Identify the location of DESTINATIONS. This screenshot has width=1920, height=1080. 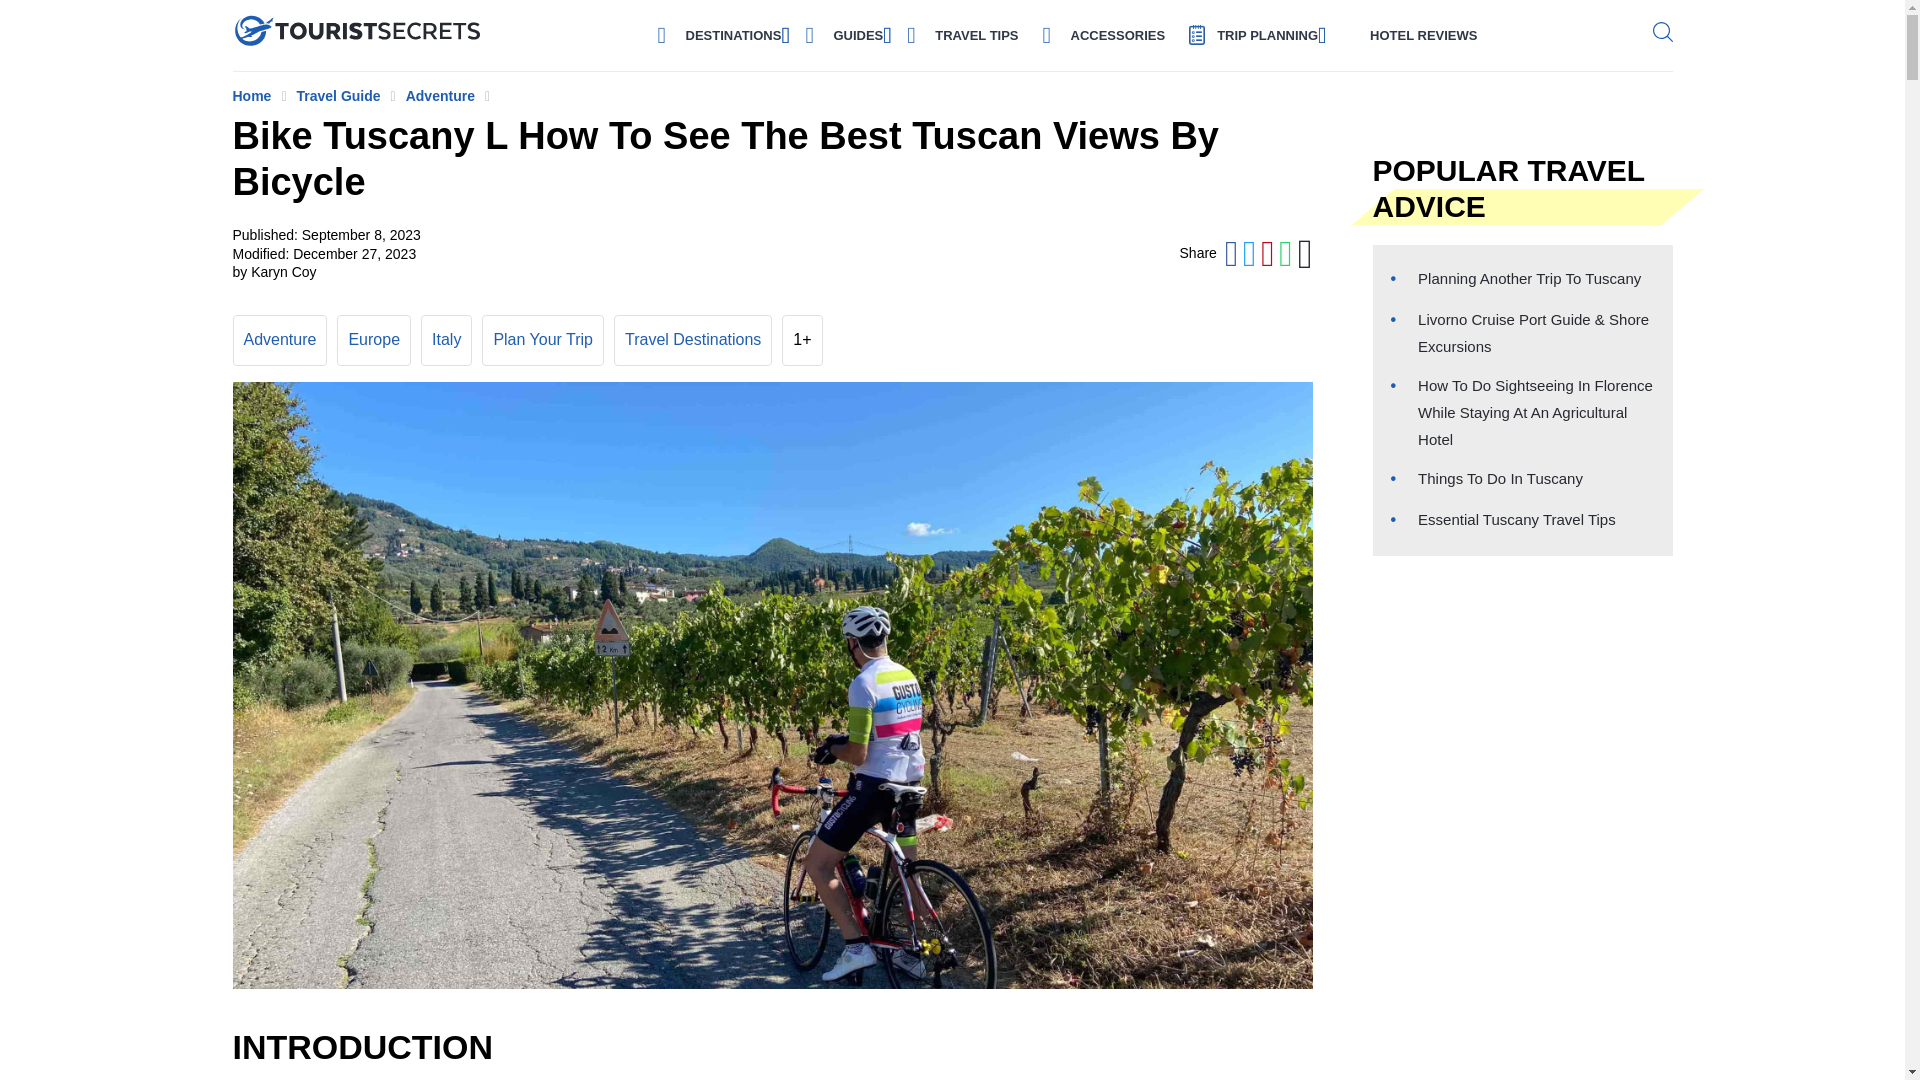
(733, 34).